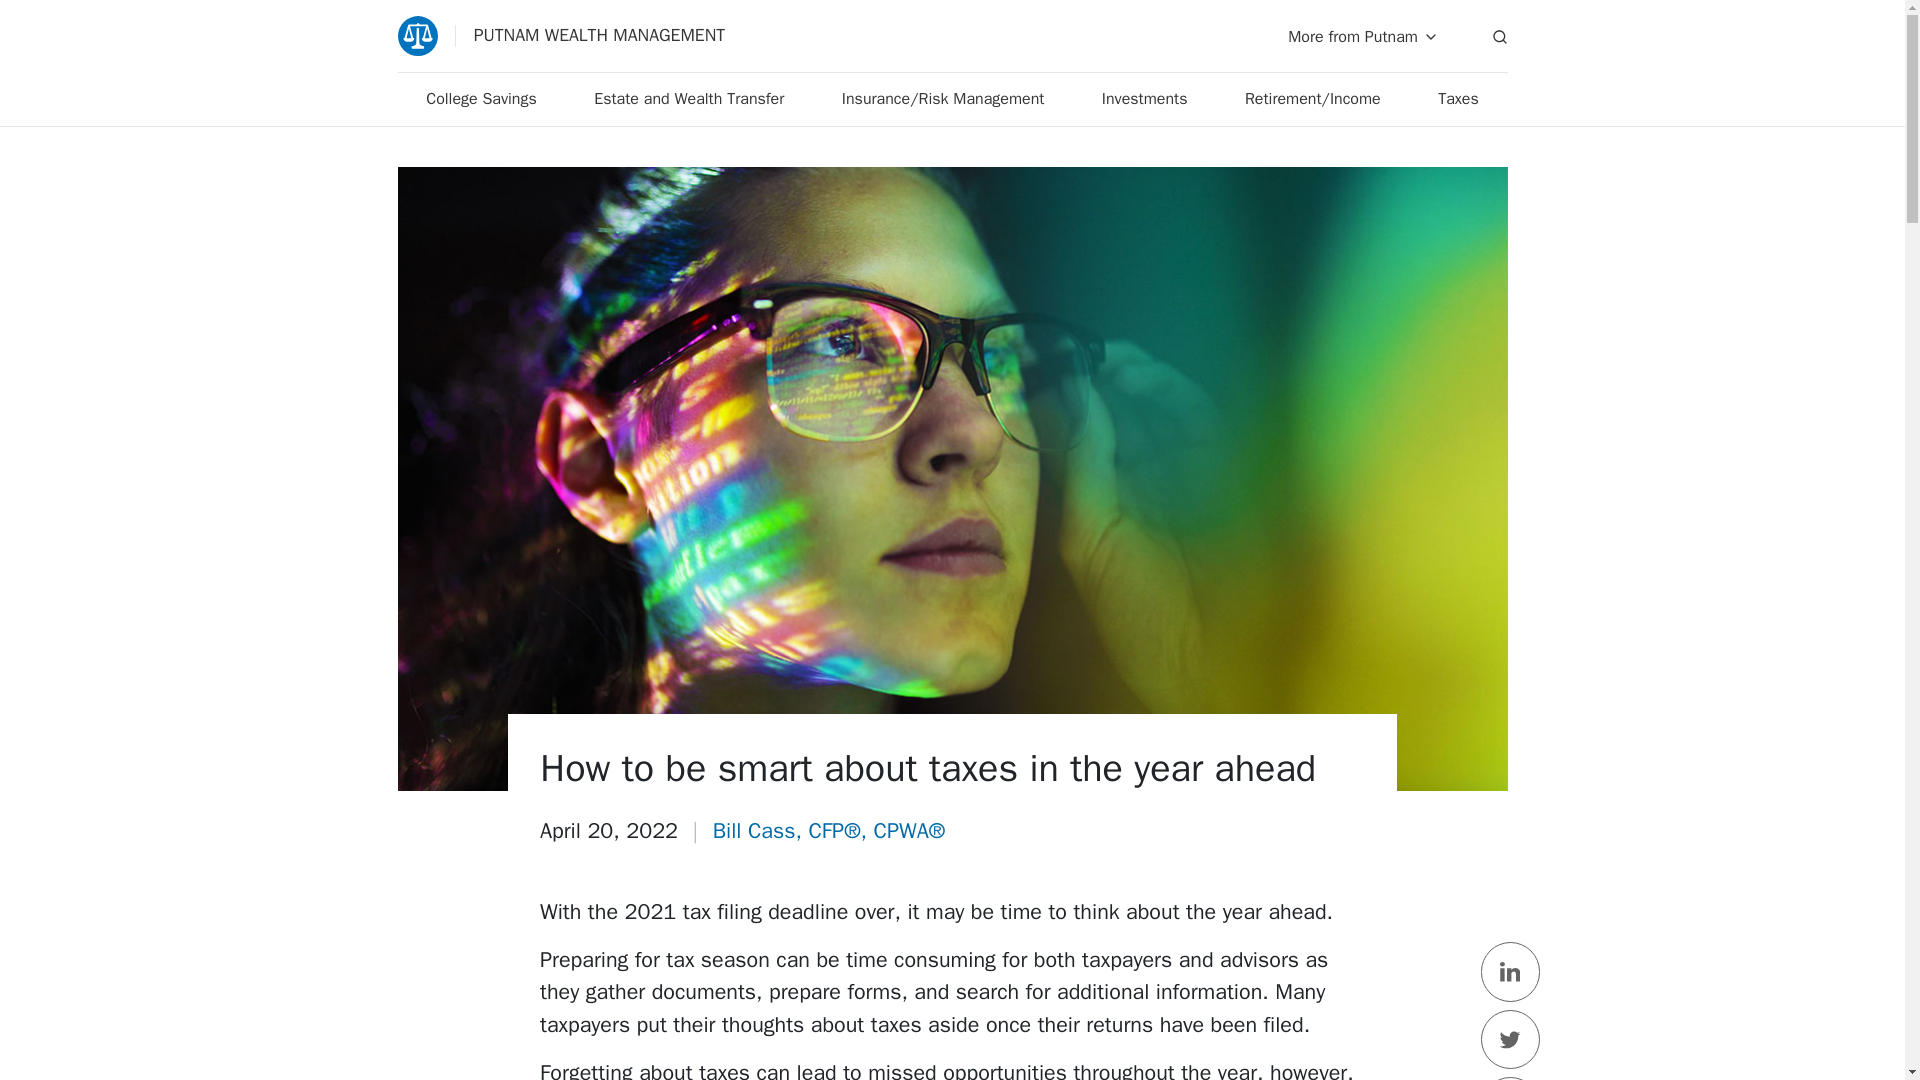 The width and height of the screenshot is (1920, 1080). What do you see at coordinates (1145, 100) in the screenshot?
I see `Investments` at bounding box center [1145, 100].